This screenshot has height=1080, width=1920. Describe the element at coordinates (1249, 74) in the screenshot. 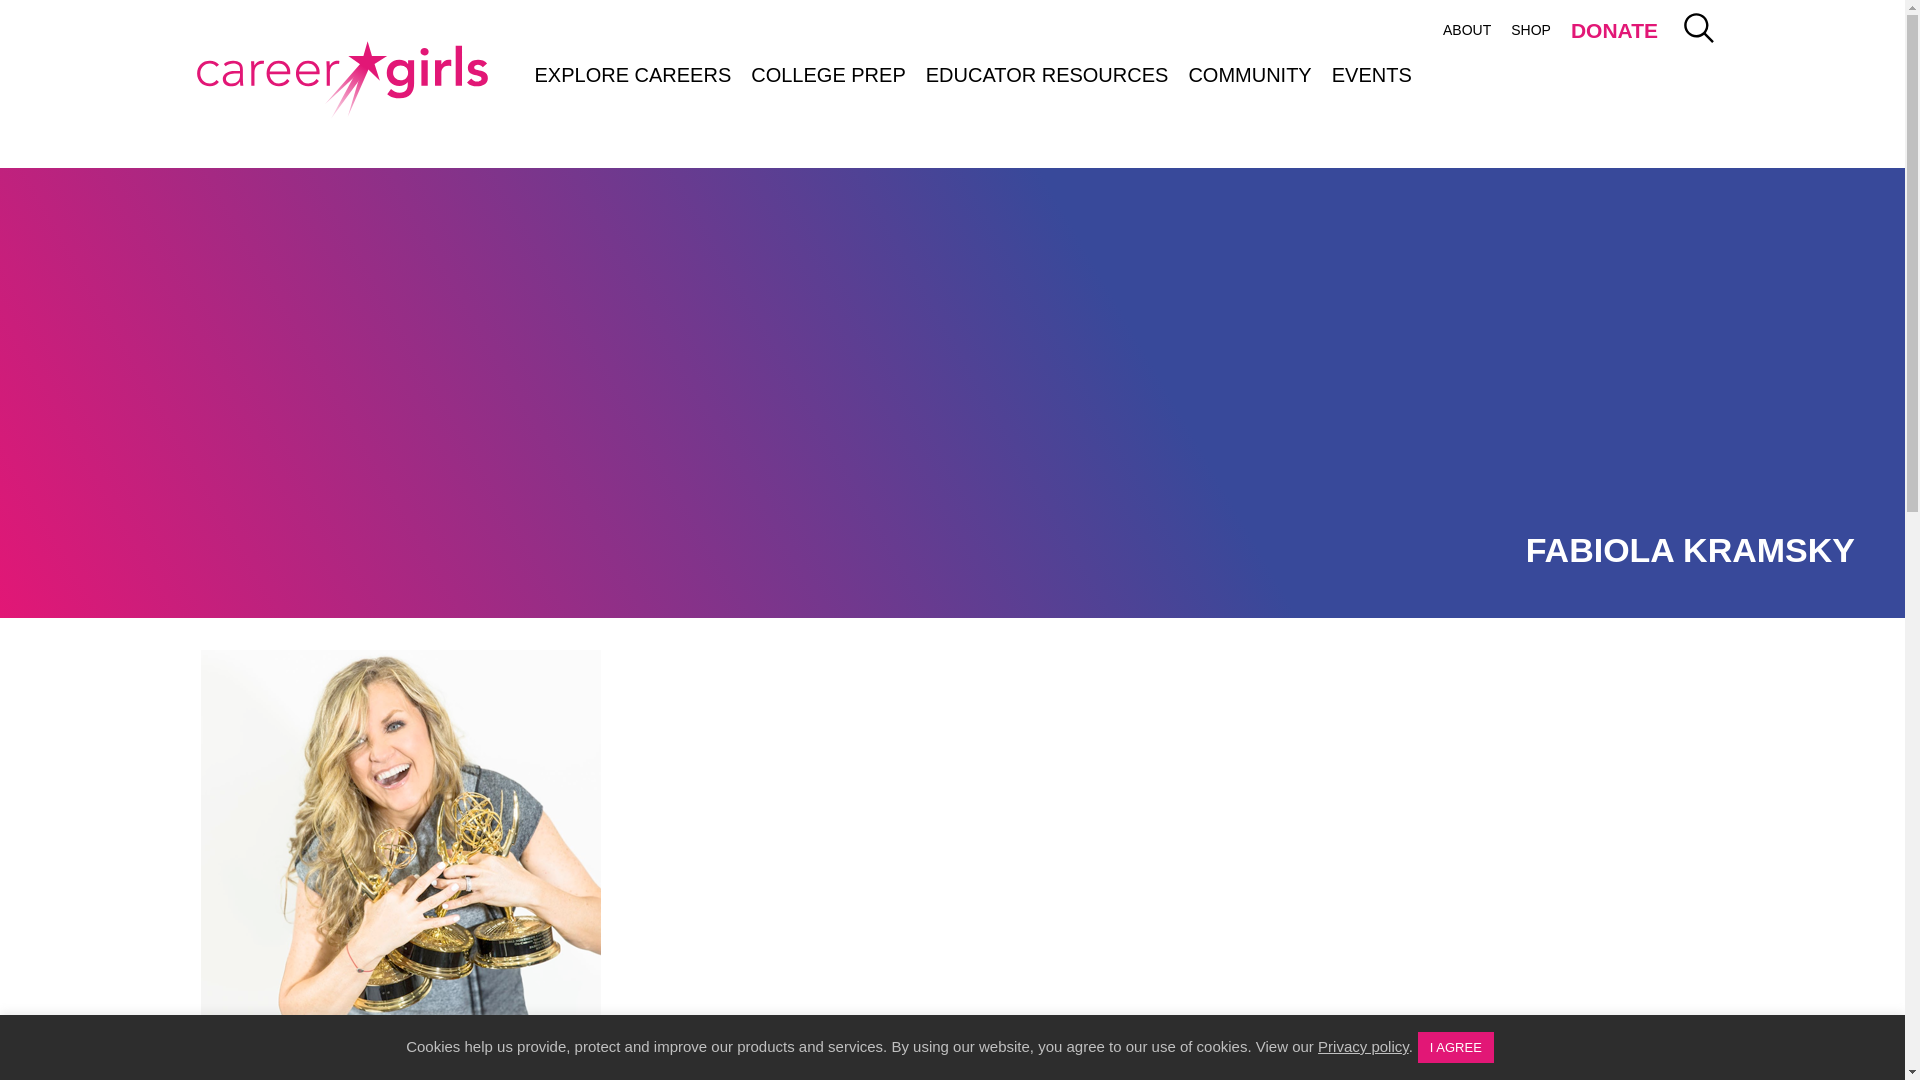

I see `COMMUNITY` at that location.